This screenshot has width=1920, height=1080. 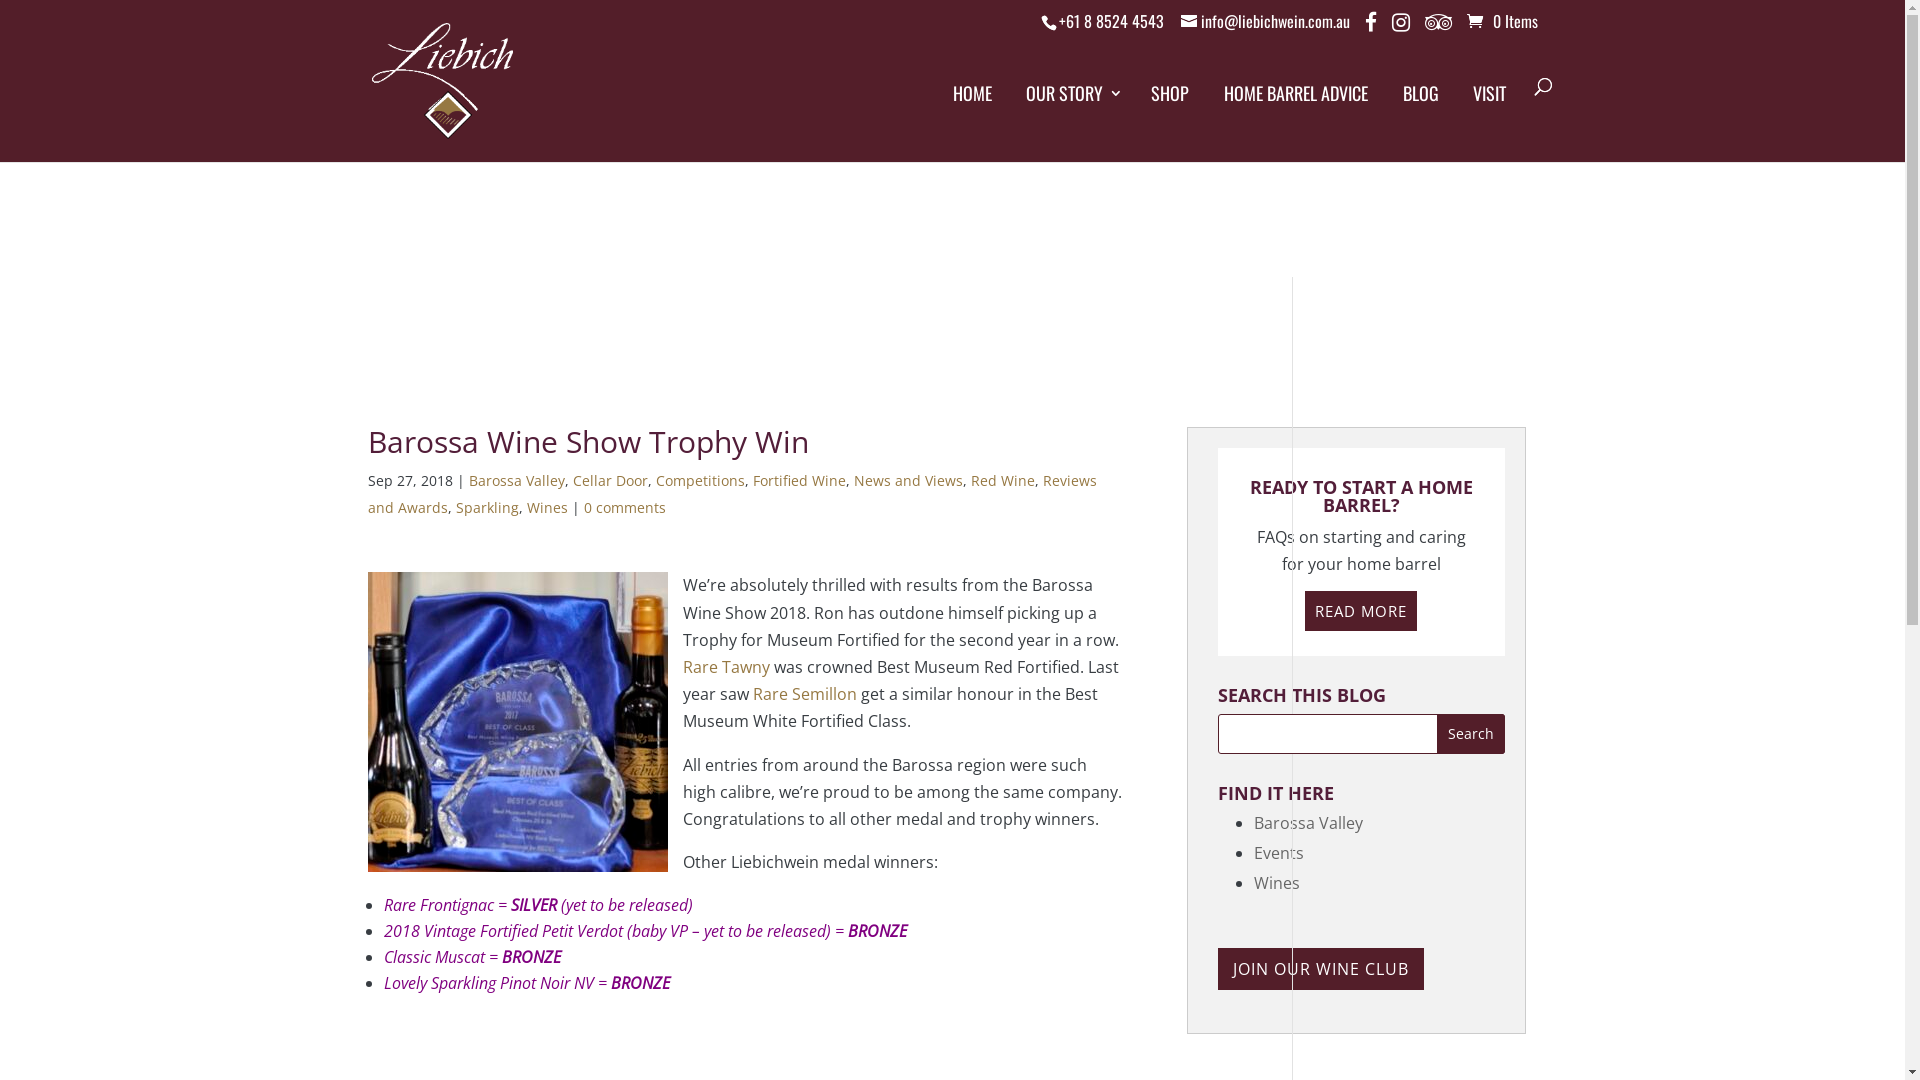 I want to click on HOME BARREL ADVICE, so click(x=1296, y=110).